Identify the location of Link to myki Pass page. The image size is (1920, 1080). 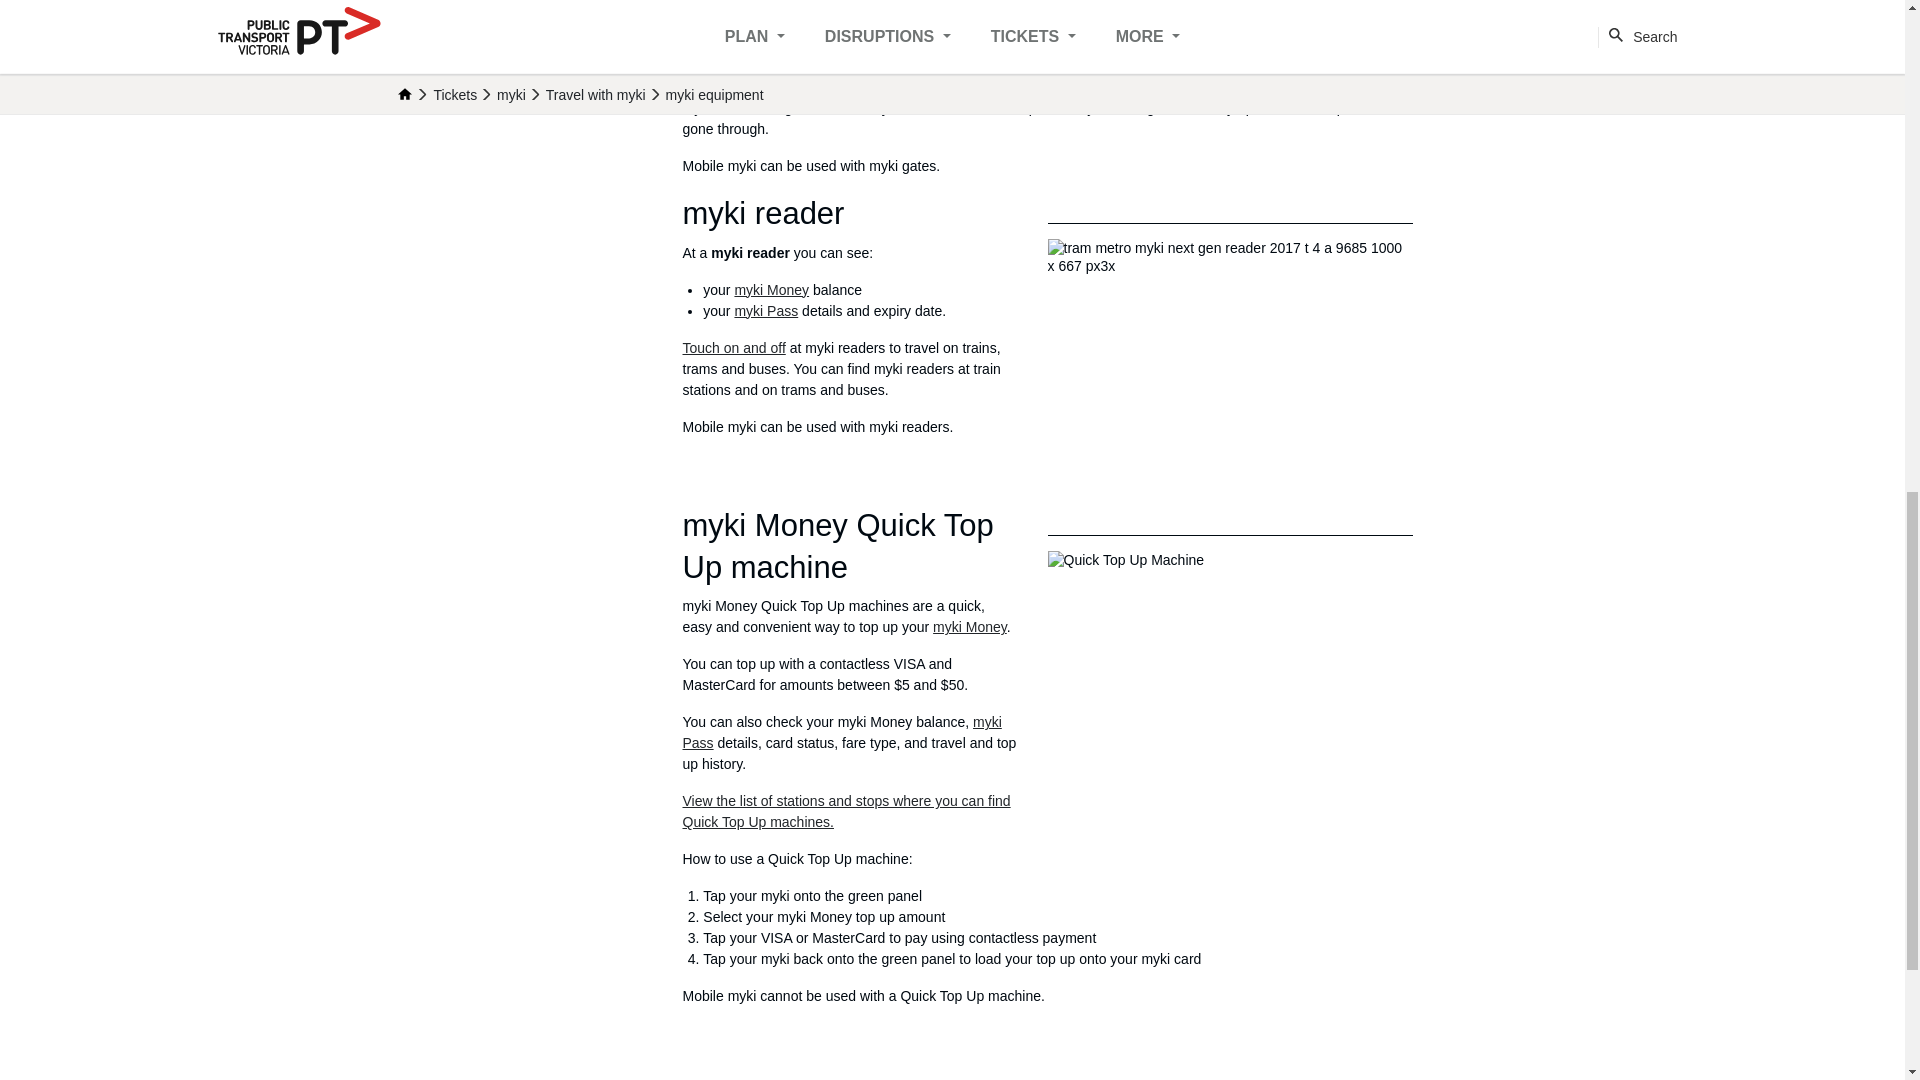
(840, 732).